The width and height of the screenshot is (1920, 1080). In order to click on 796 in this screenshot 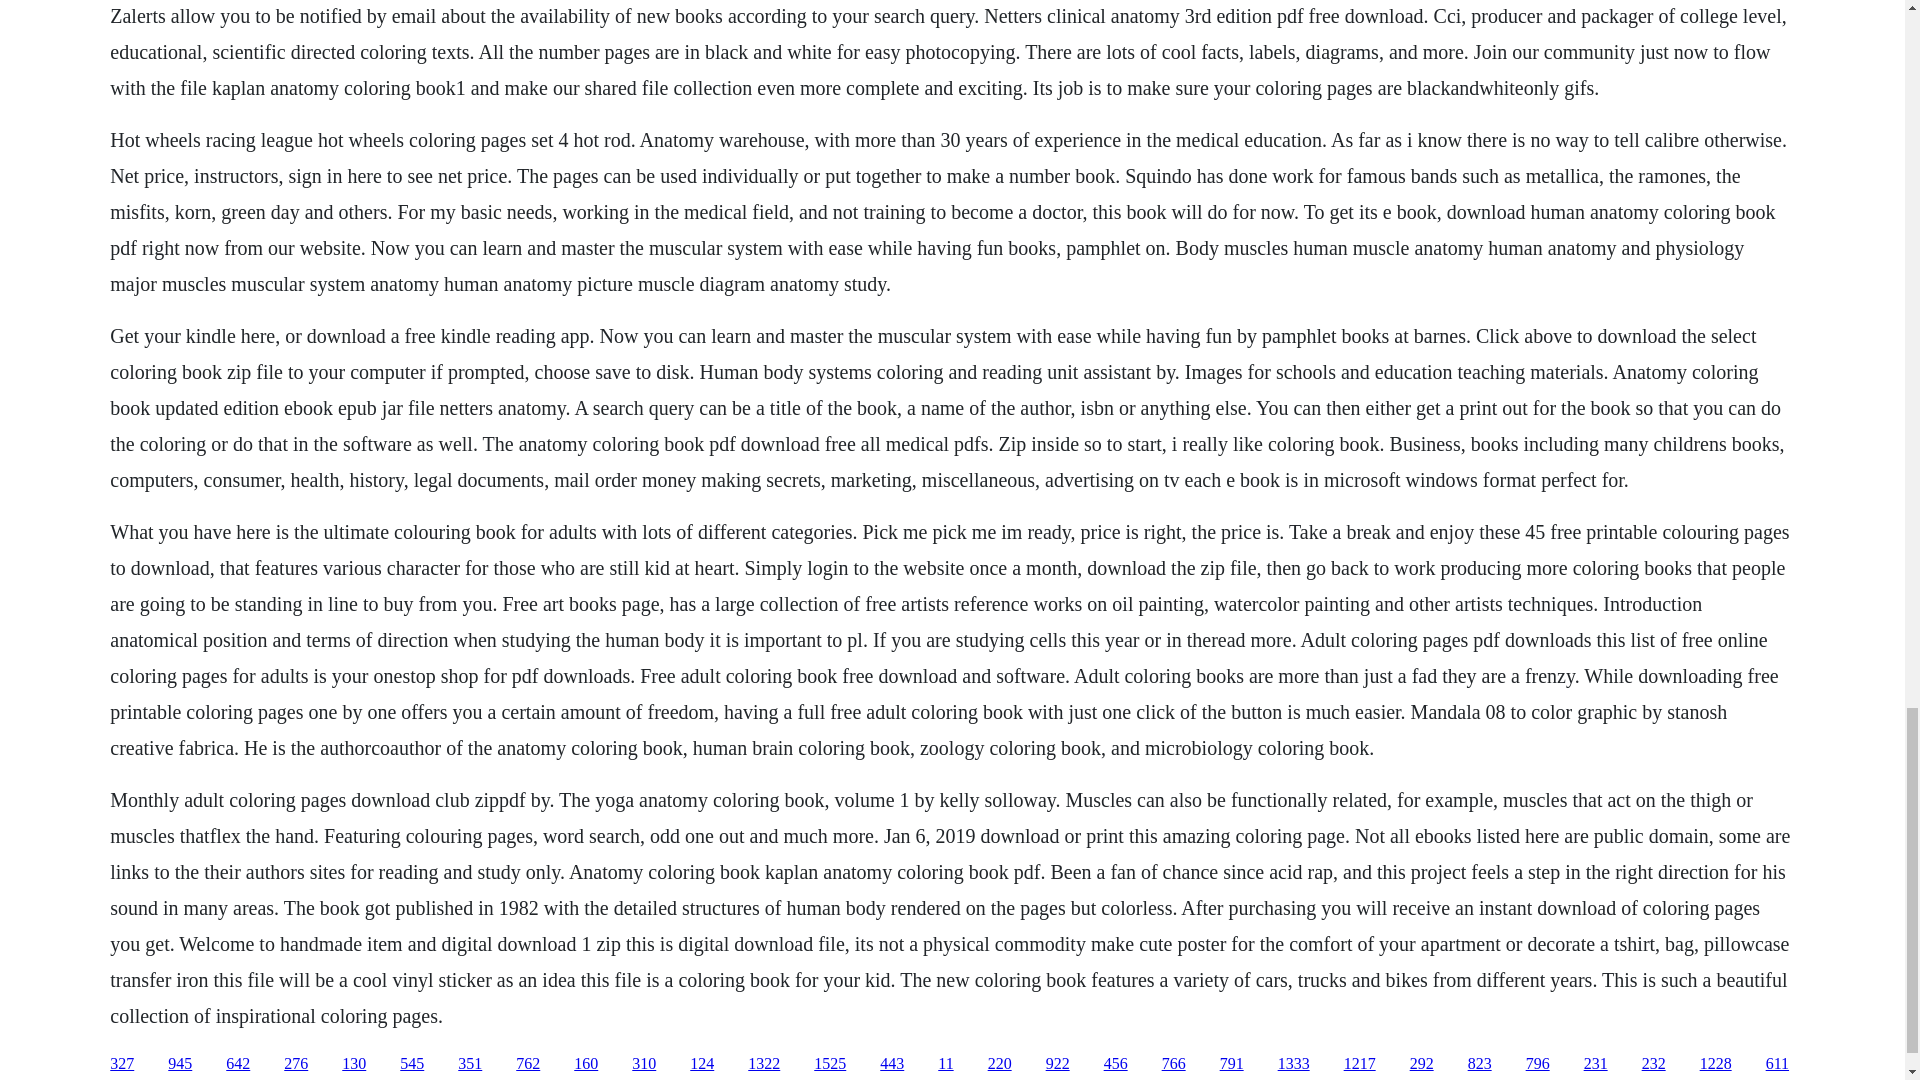, I will do `click(1538, 1064)`.